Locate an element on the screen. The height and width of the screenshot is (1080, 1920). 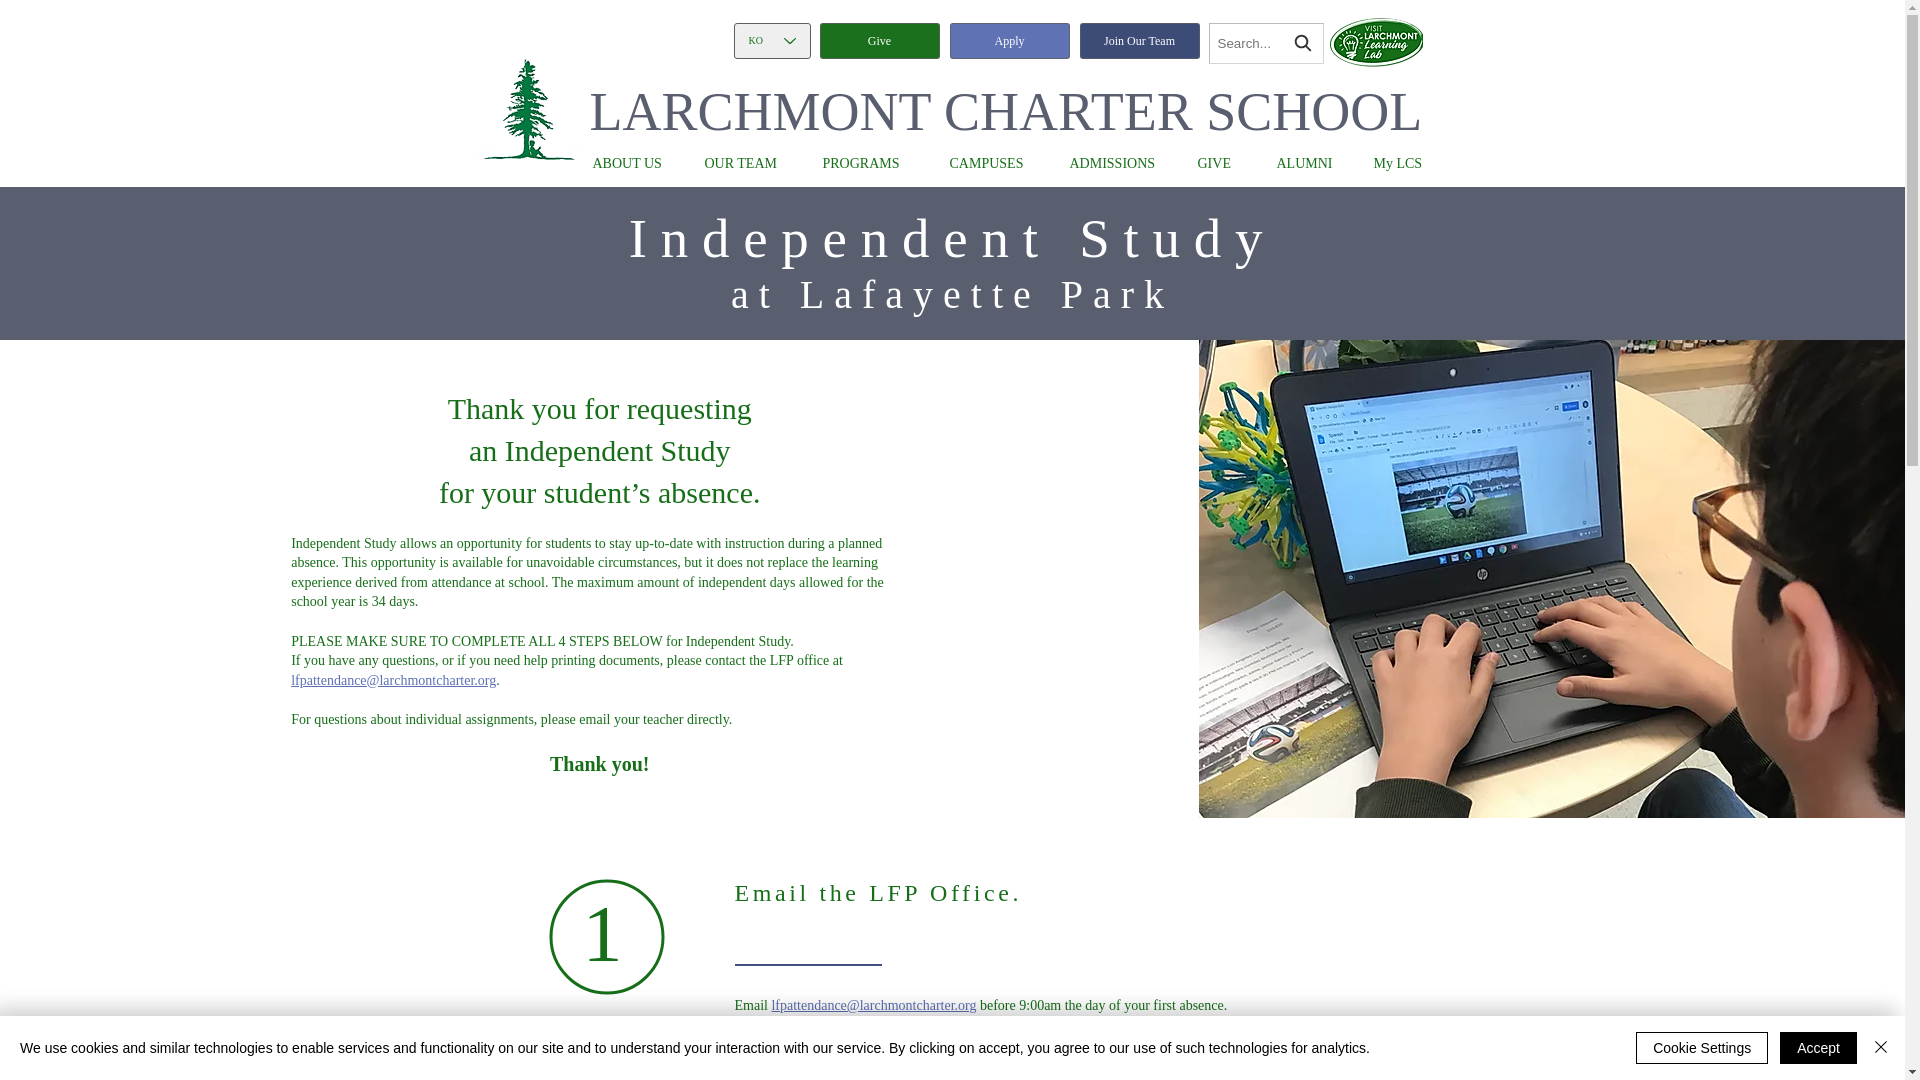
ADMISSIONS is located at coordinates (1118, 164).